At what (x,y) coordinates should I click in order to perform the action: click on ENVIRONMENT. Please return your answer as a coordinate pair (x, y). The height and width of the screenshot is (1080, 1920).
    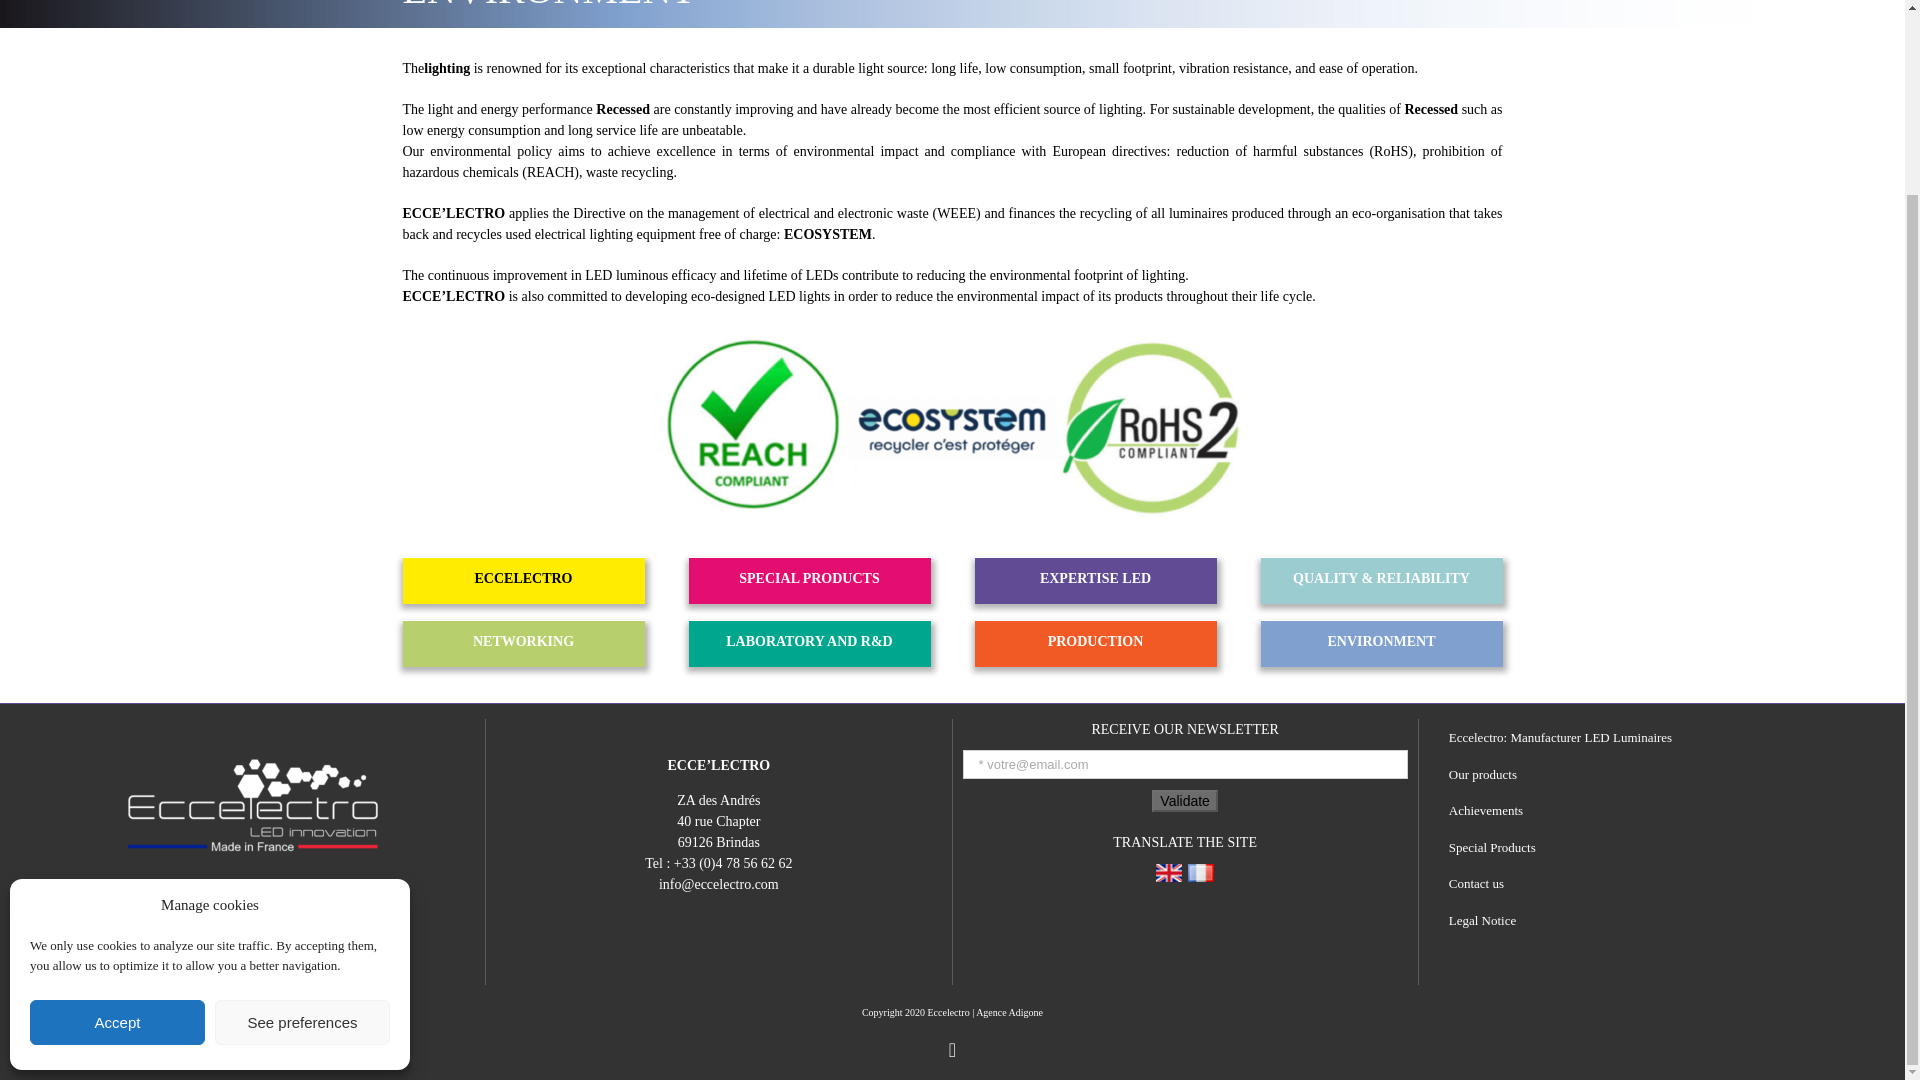
    Looking at the image, I should click on (1380, 641).